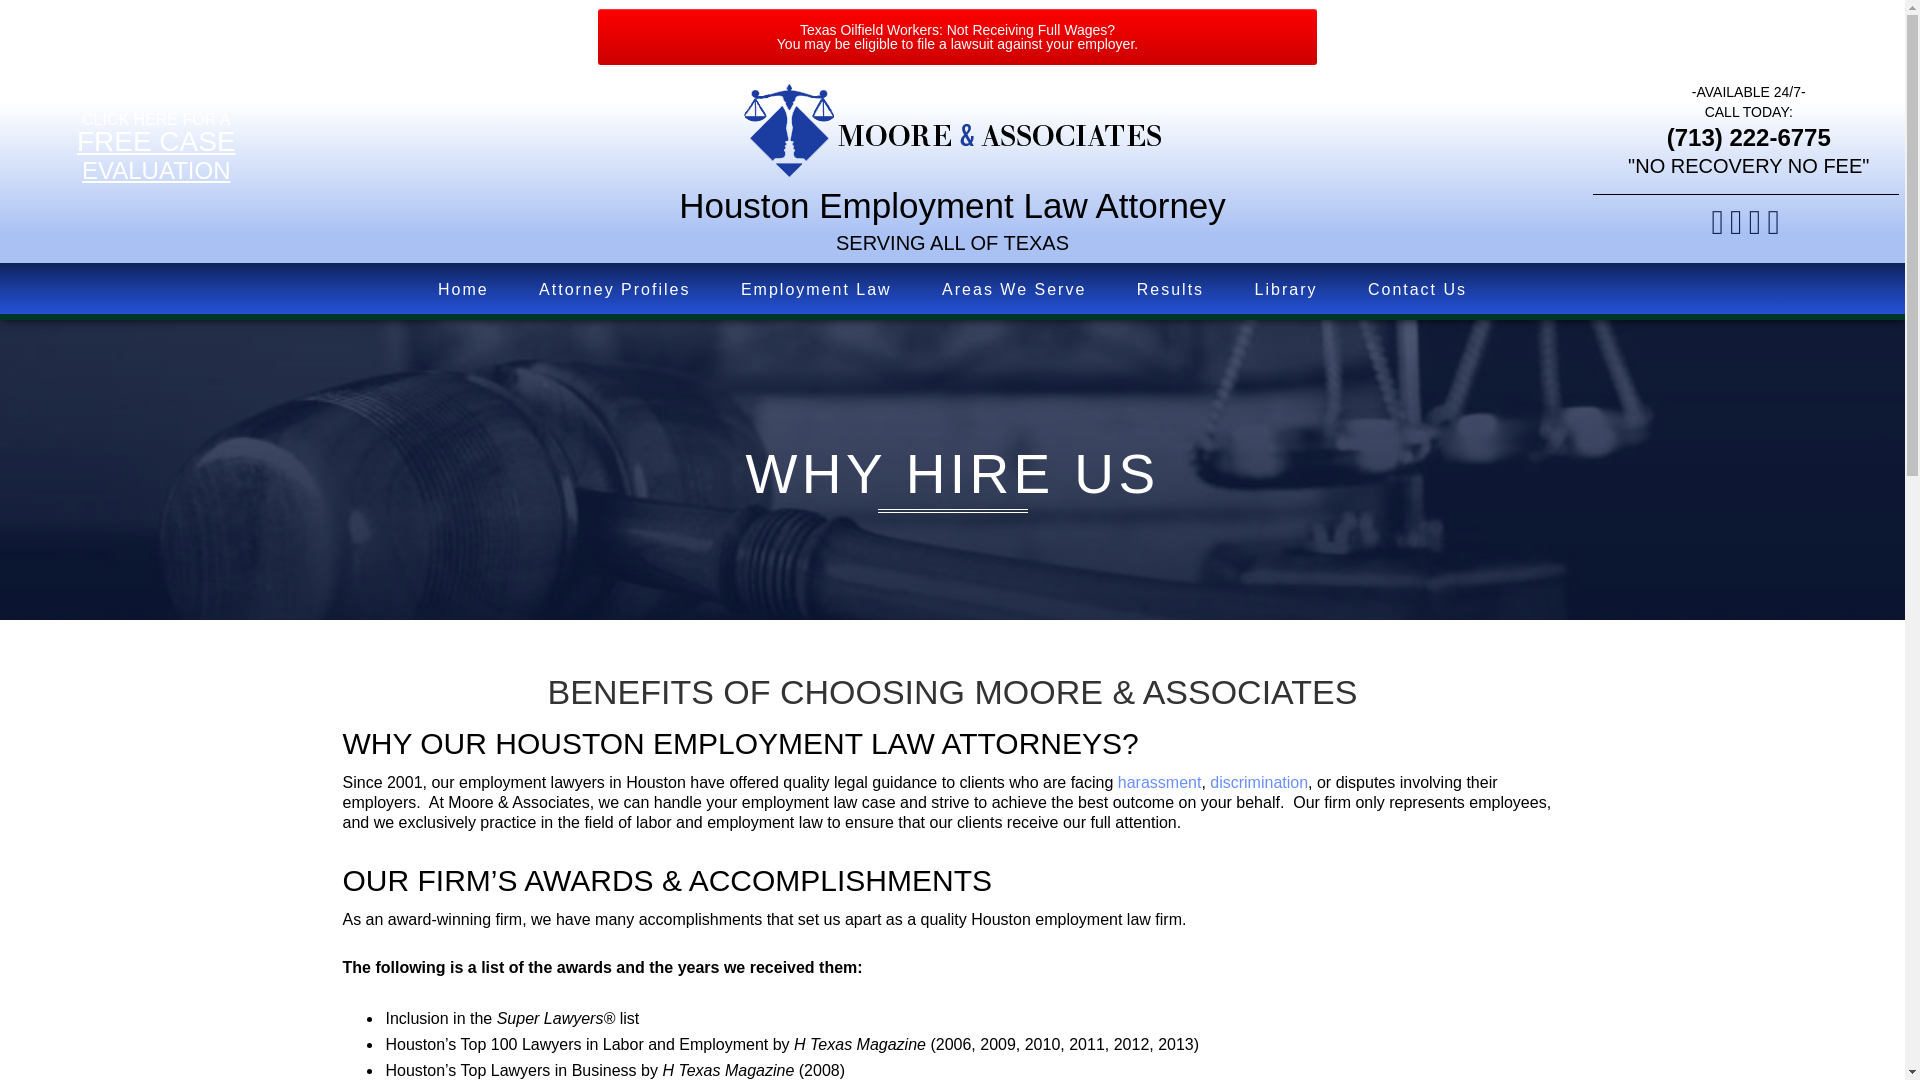 The width and height of the screenshot is (1920, 1080). Describe the element at coordinates (463, 290) in the screenshot. I see `Home` at that location.